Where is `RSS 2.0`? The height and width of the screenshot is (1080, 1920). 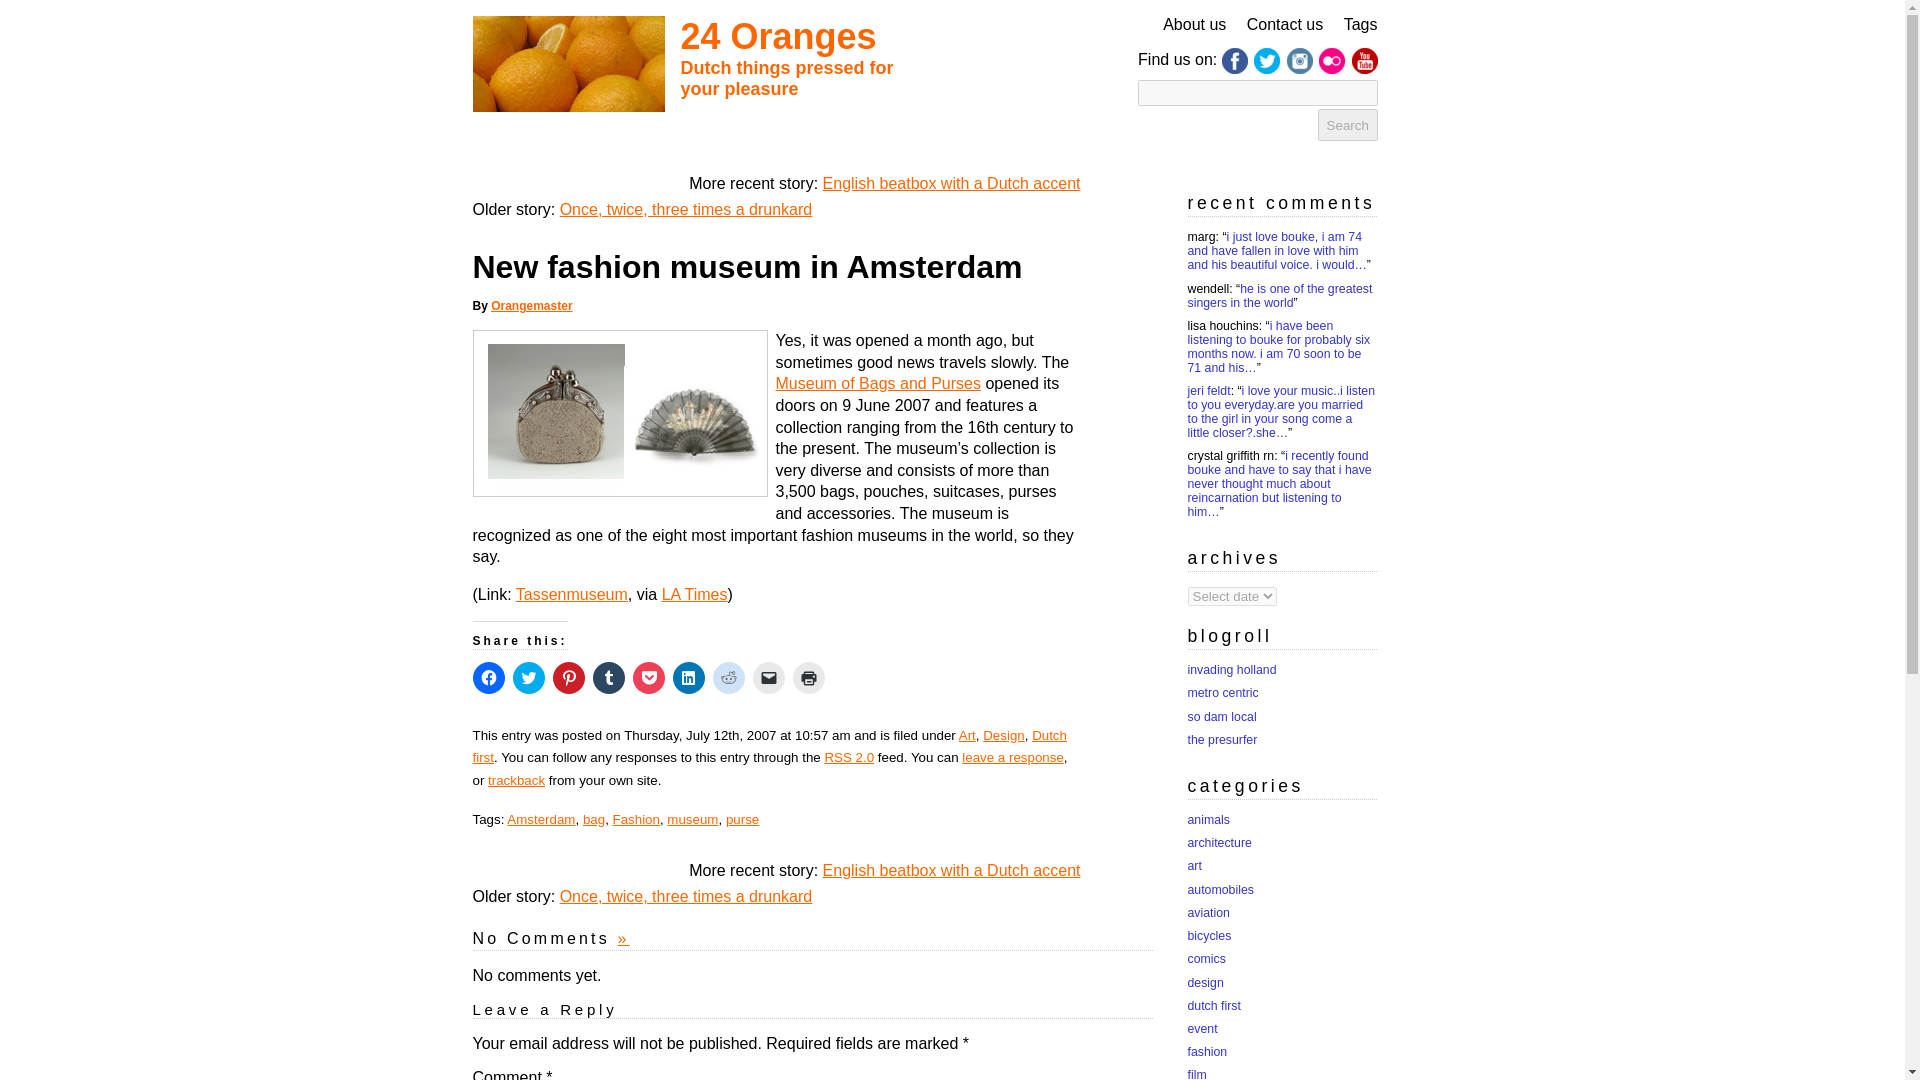 RSS 2.0 is located at coordinates (848, 756).